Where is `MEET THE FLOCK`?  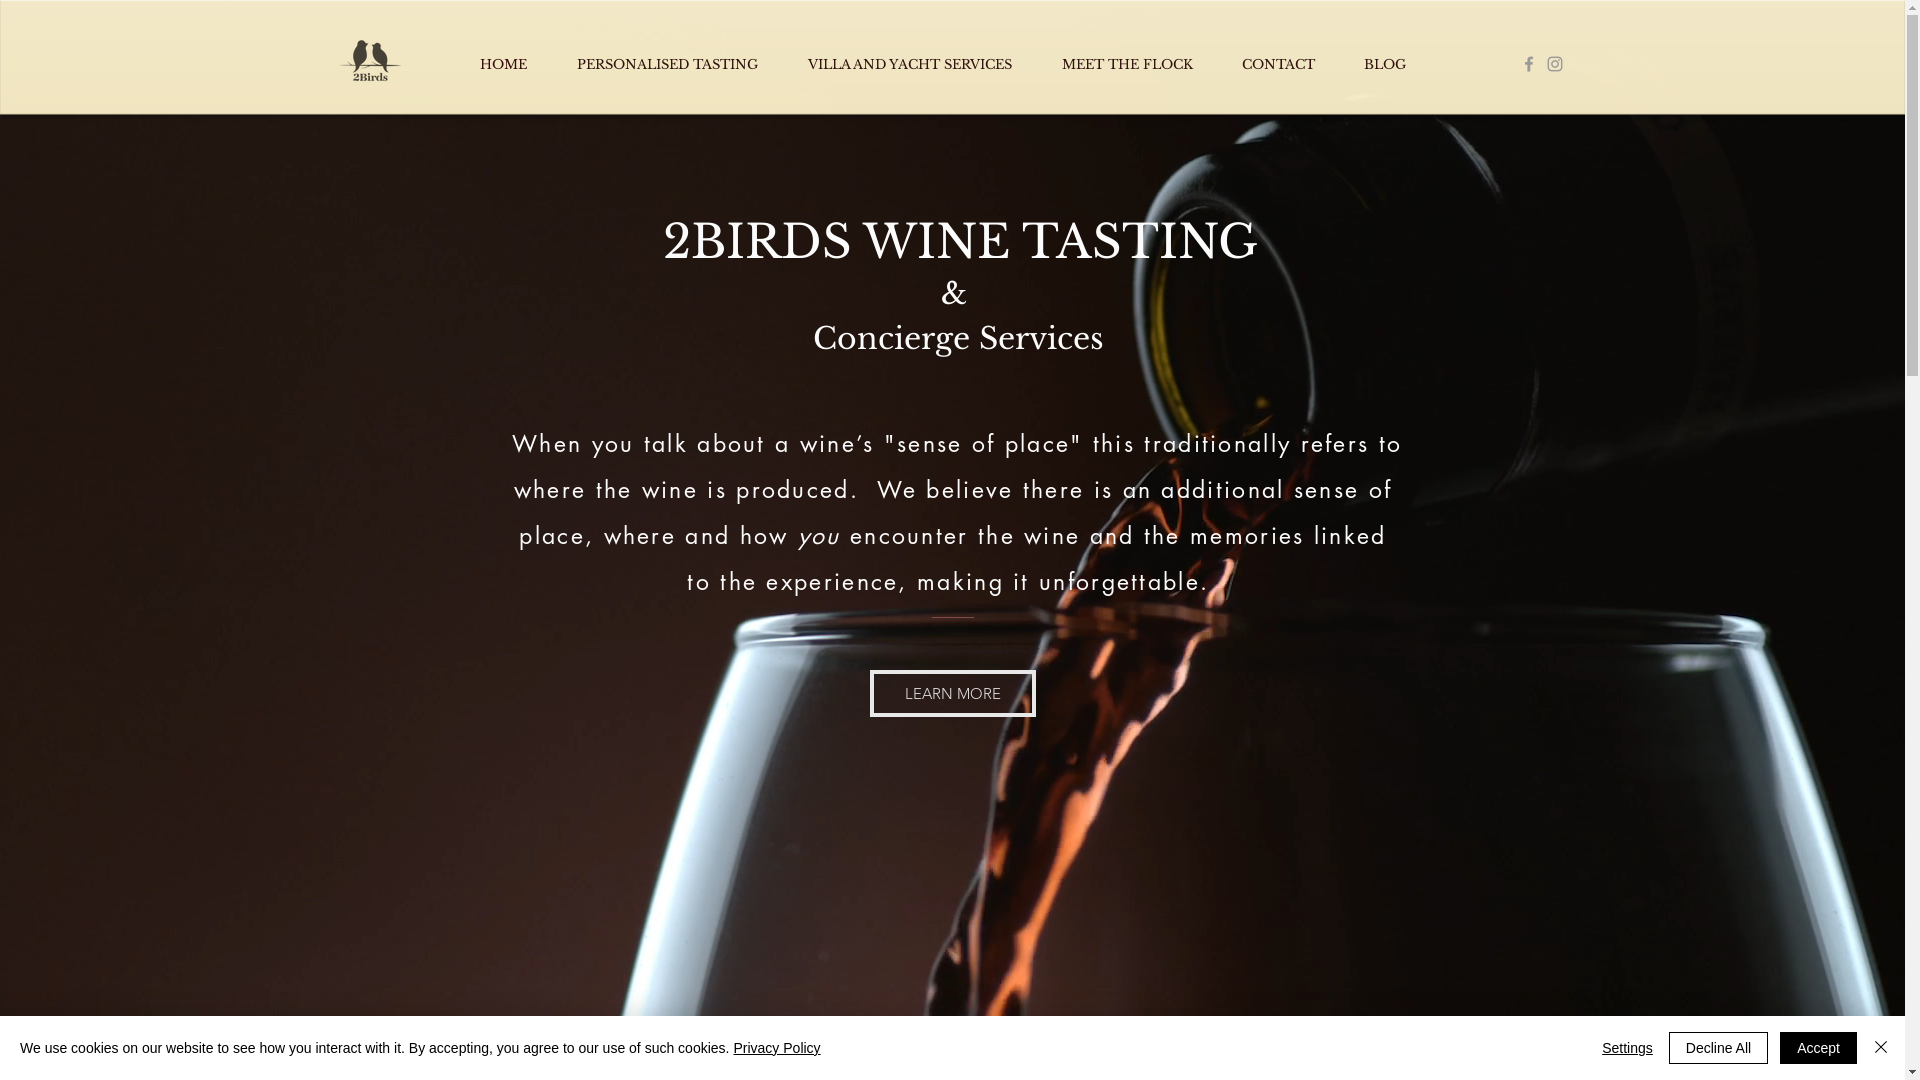
MEET THE FLOCK is located at coordinates (1136, 64).